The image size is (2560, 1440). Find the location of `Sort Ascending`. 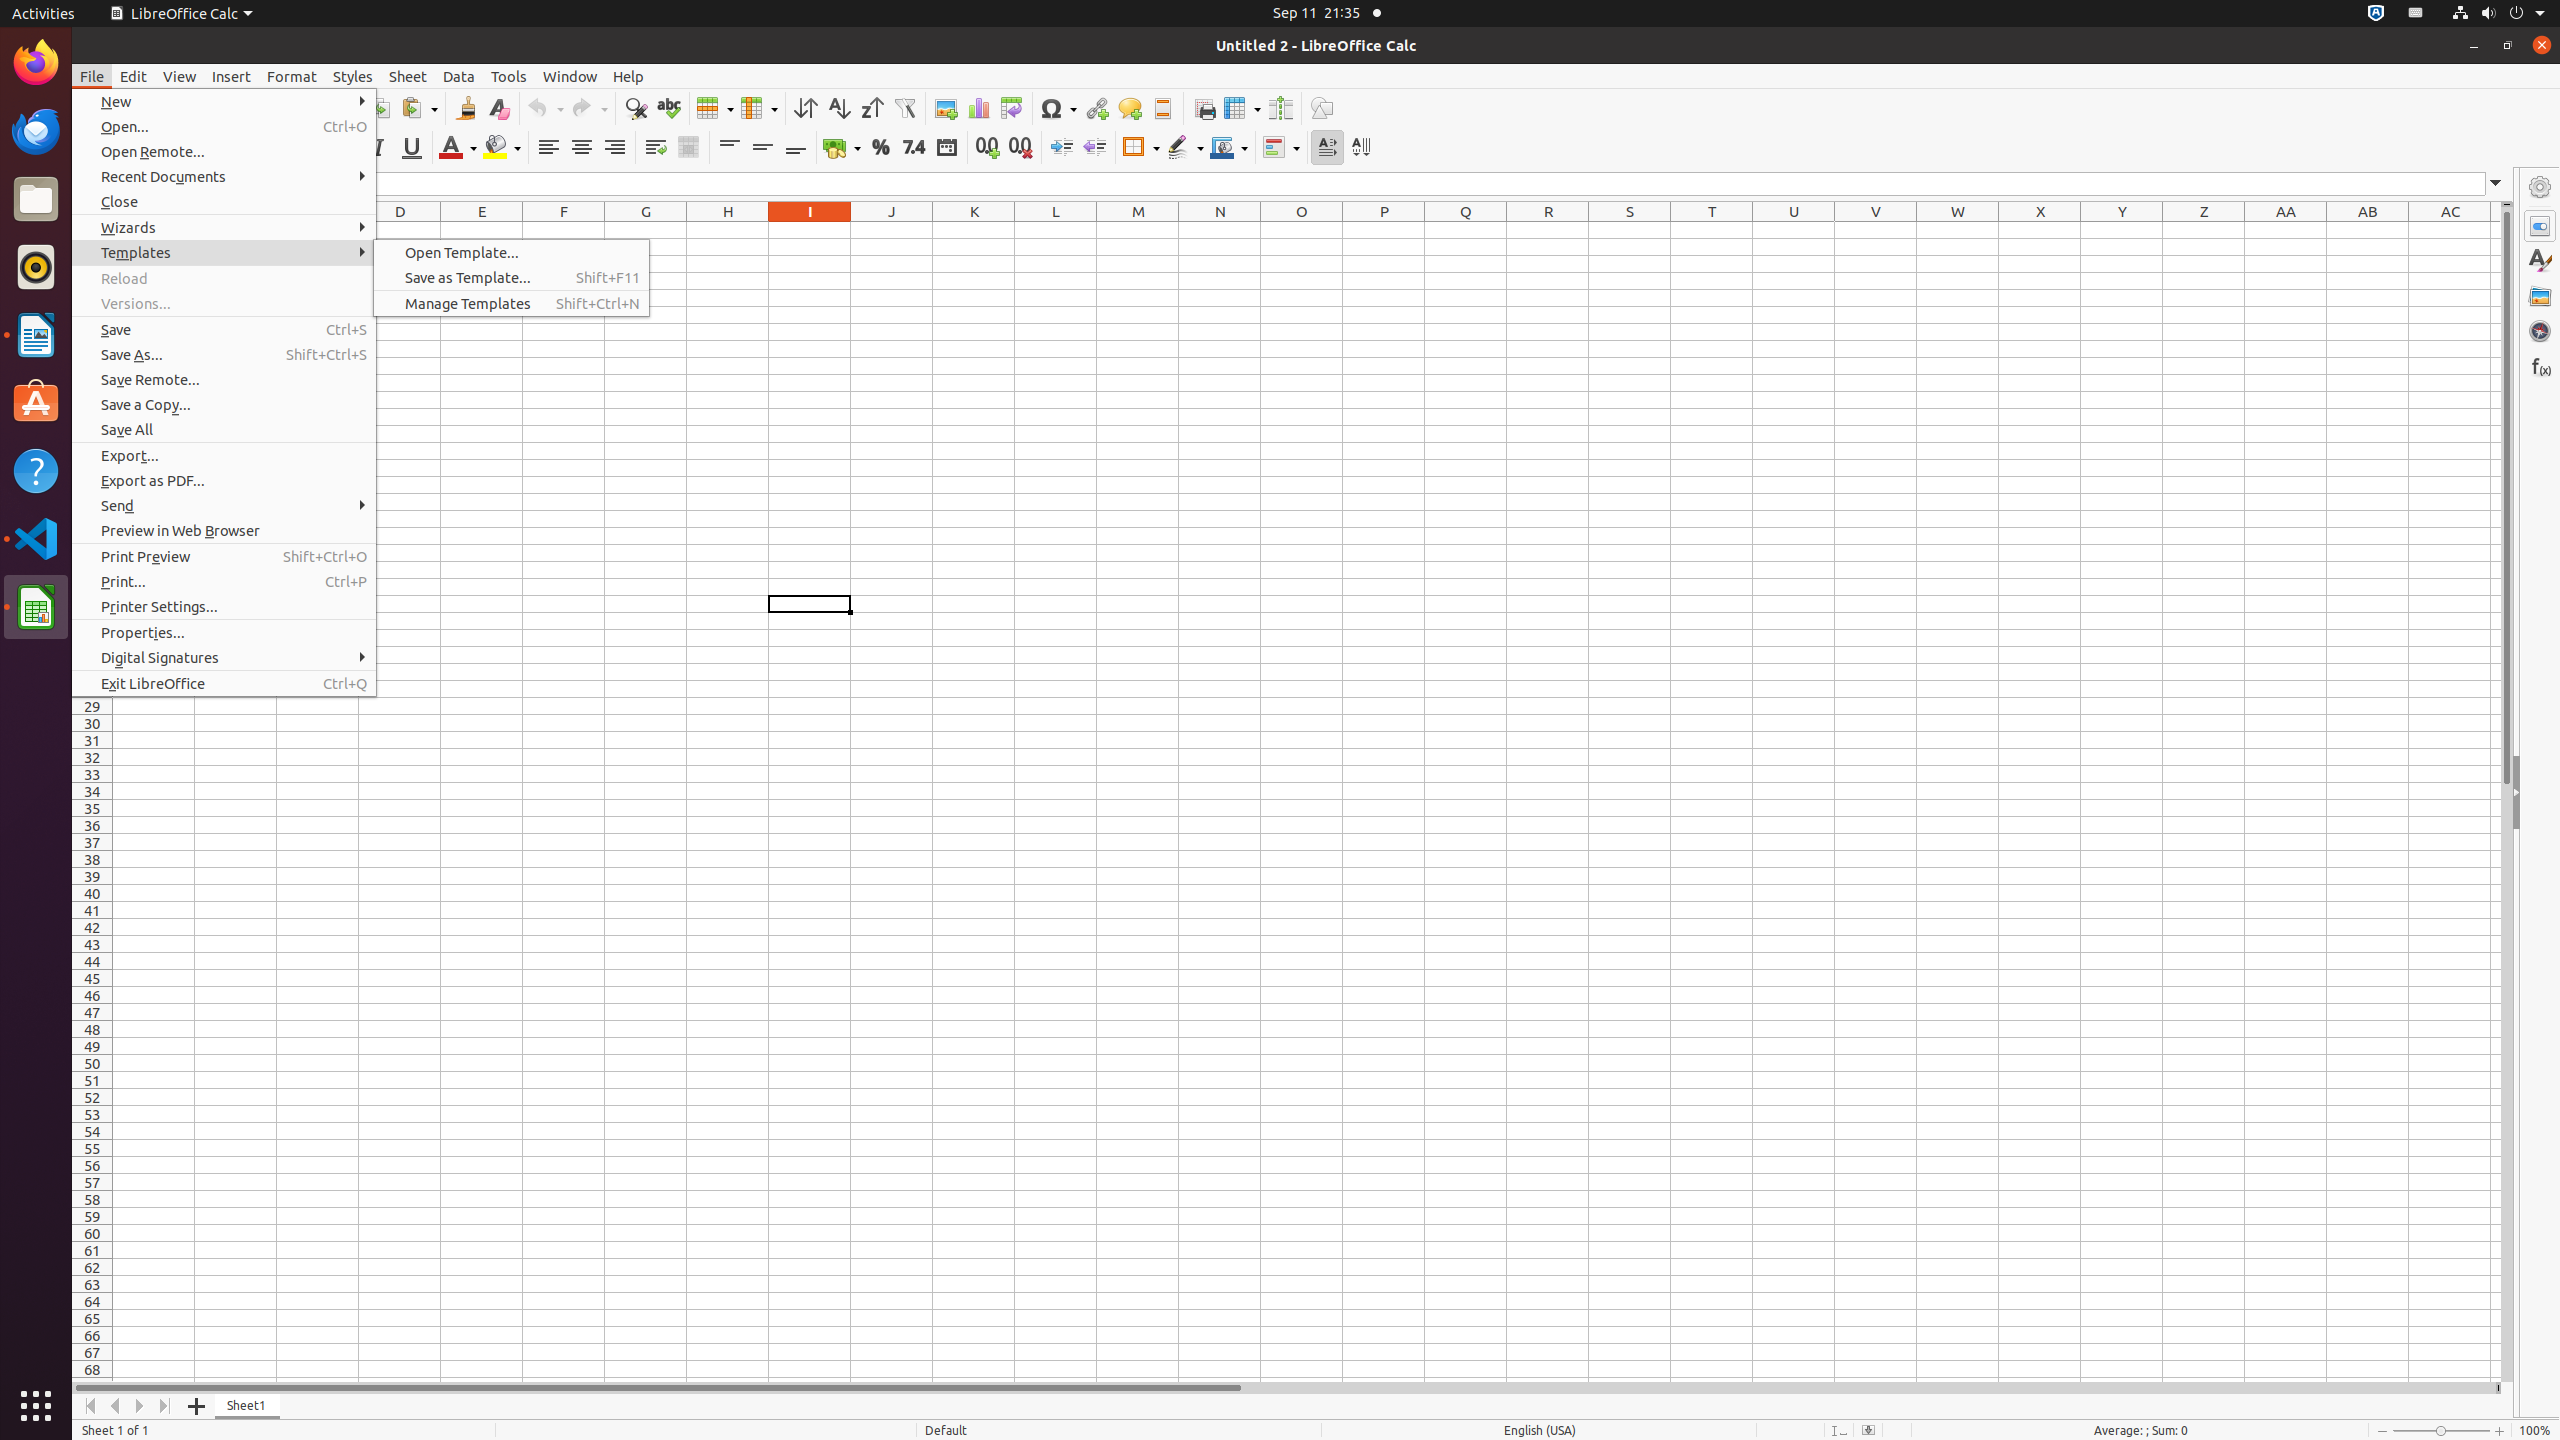

Sort Ascending is located at coordinates (838, 108).